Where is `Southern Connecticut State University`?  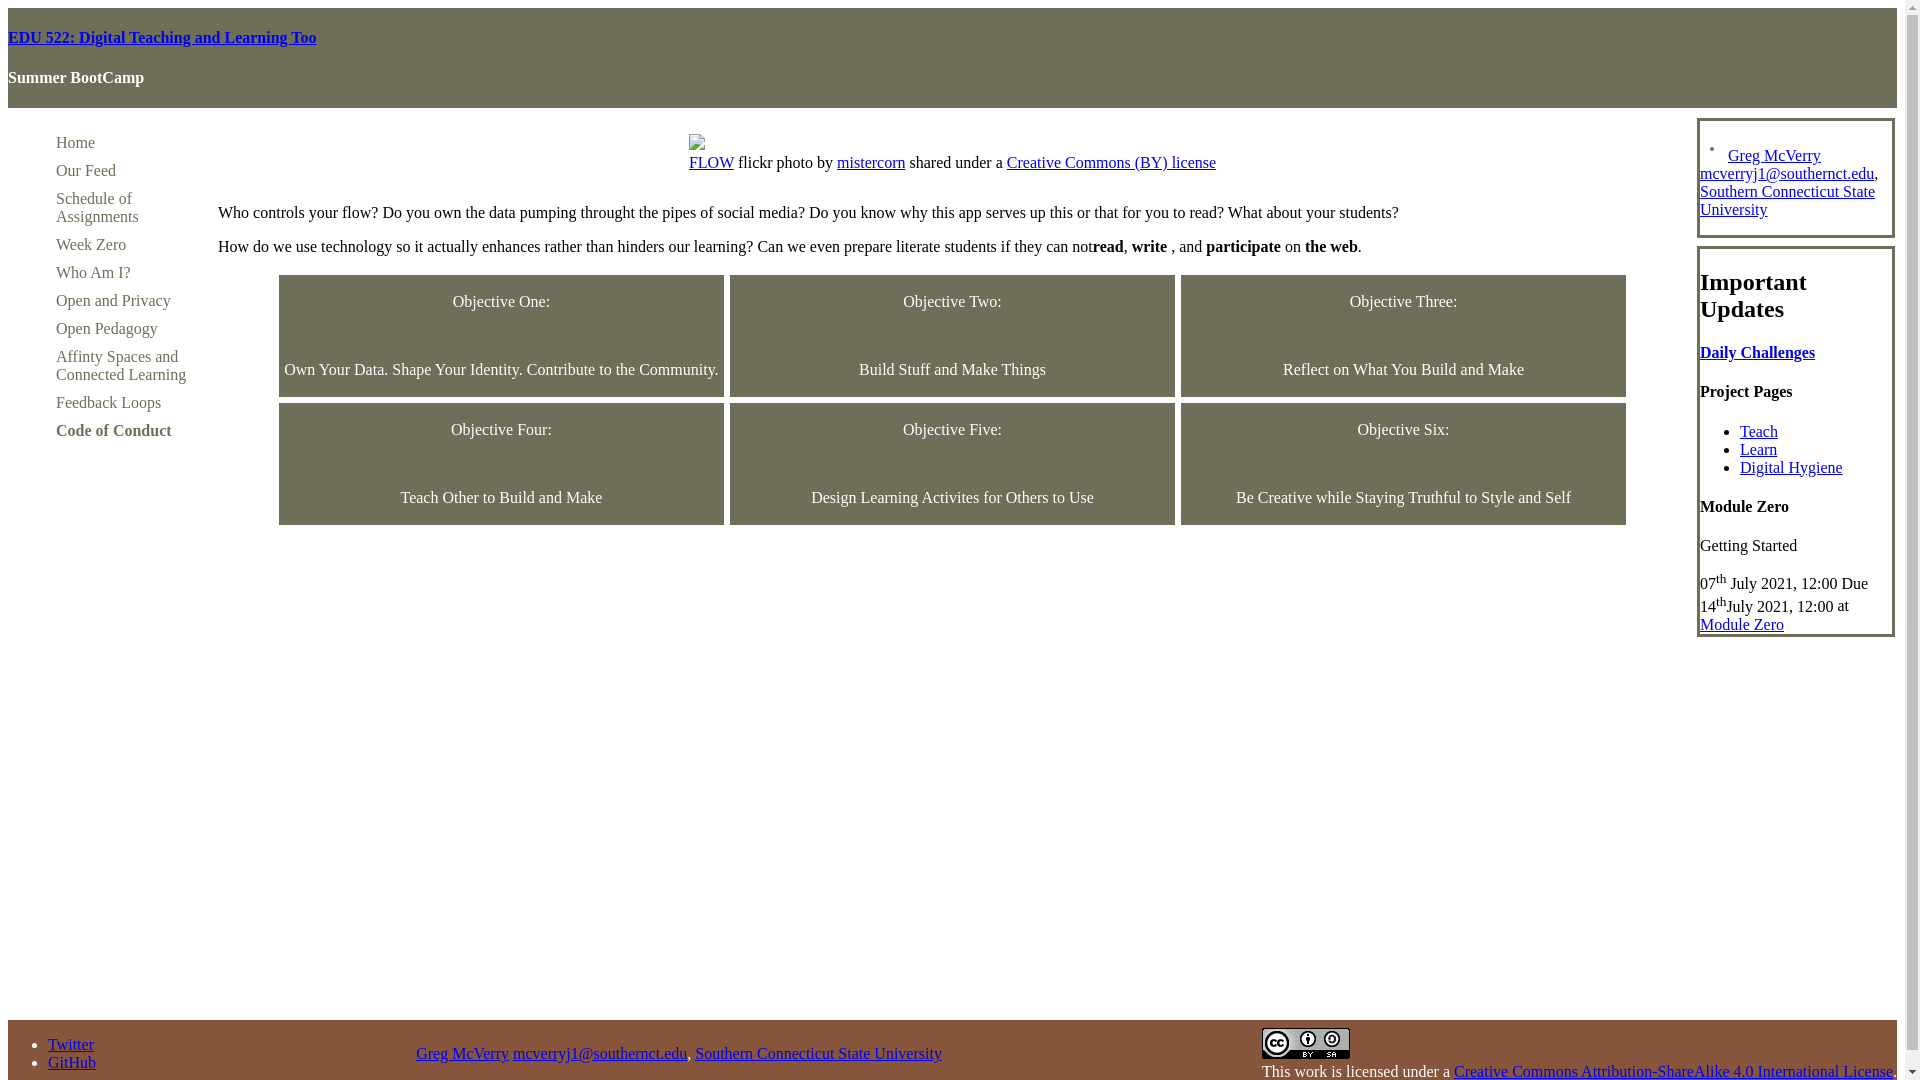 Southern Connecticut State University is located at coordinates (1787, 200).